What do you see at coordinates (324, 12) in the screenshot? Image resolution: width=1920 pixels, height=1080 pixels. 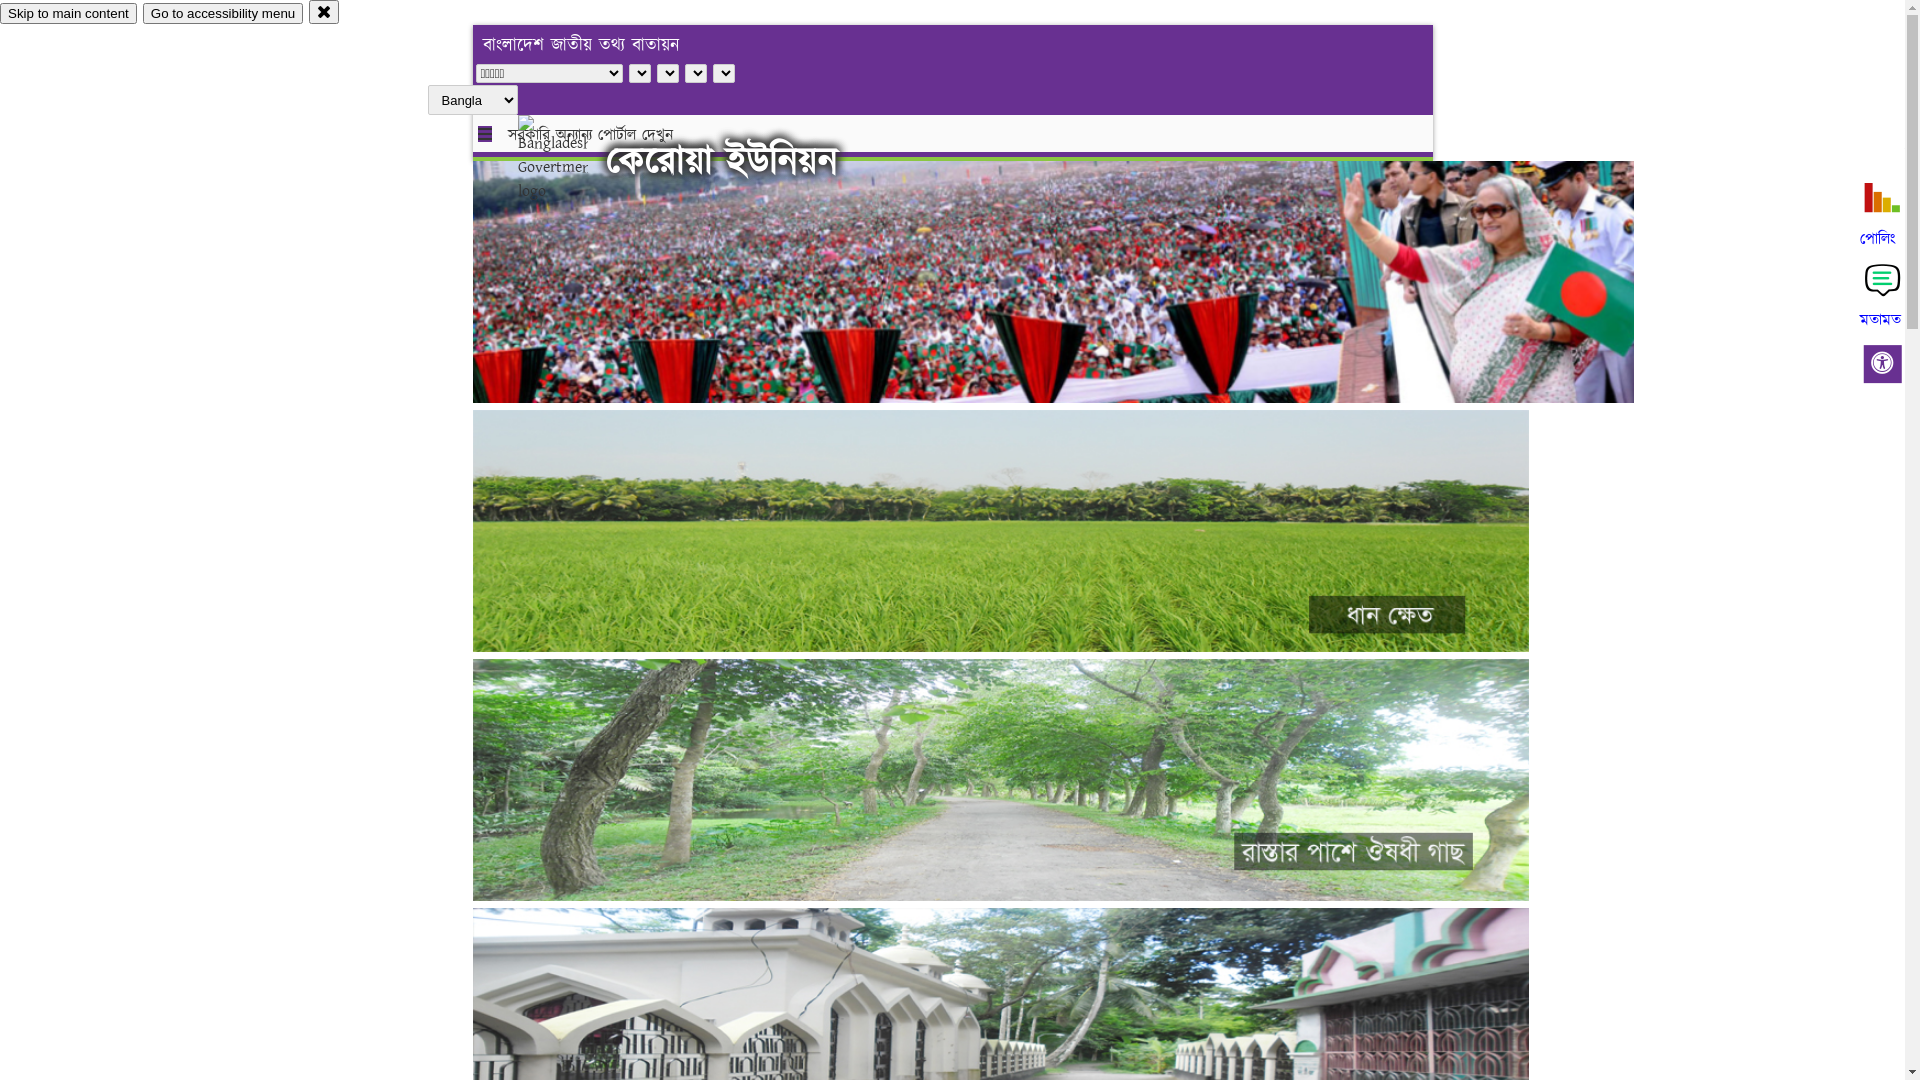 I see `close` at bounding box center [324, 12].